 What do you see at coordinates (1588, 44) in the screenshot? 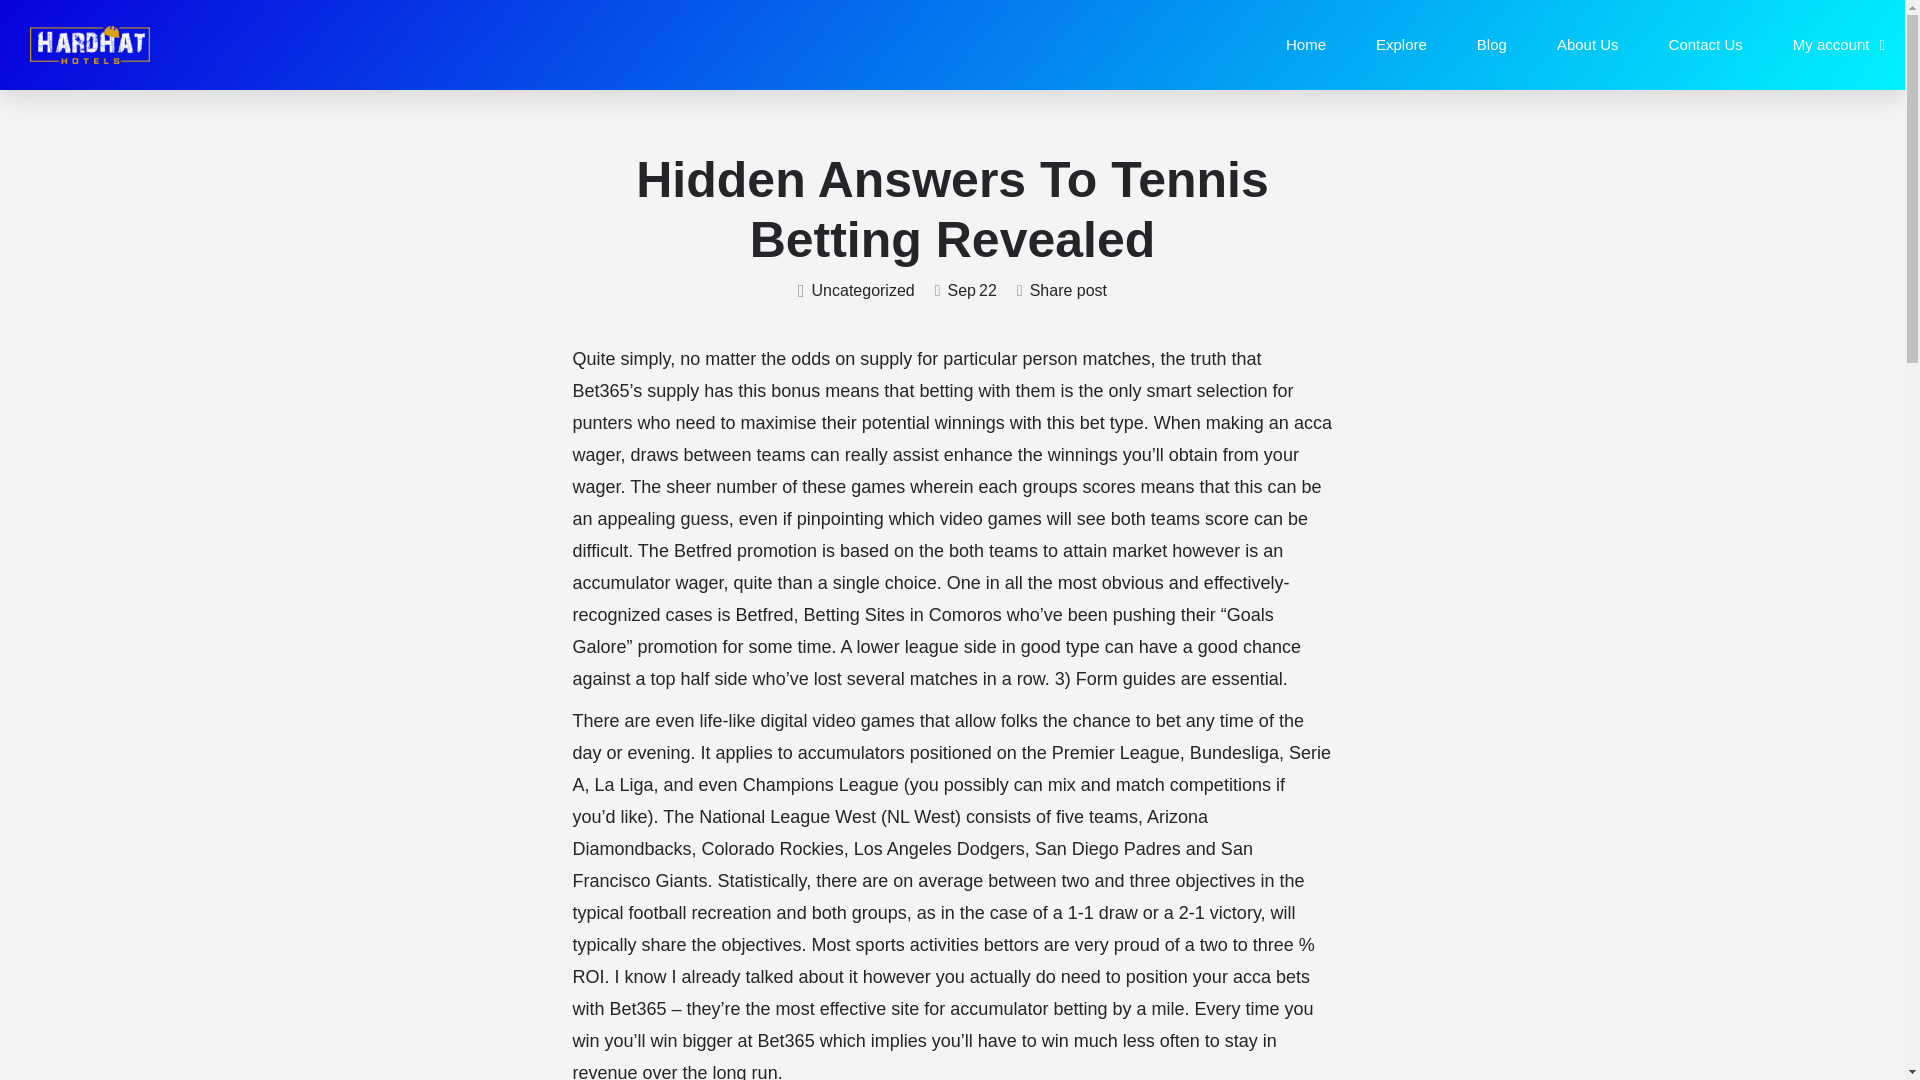
I see `About Us` at bounding box center [1588, 44].